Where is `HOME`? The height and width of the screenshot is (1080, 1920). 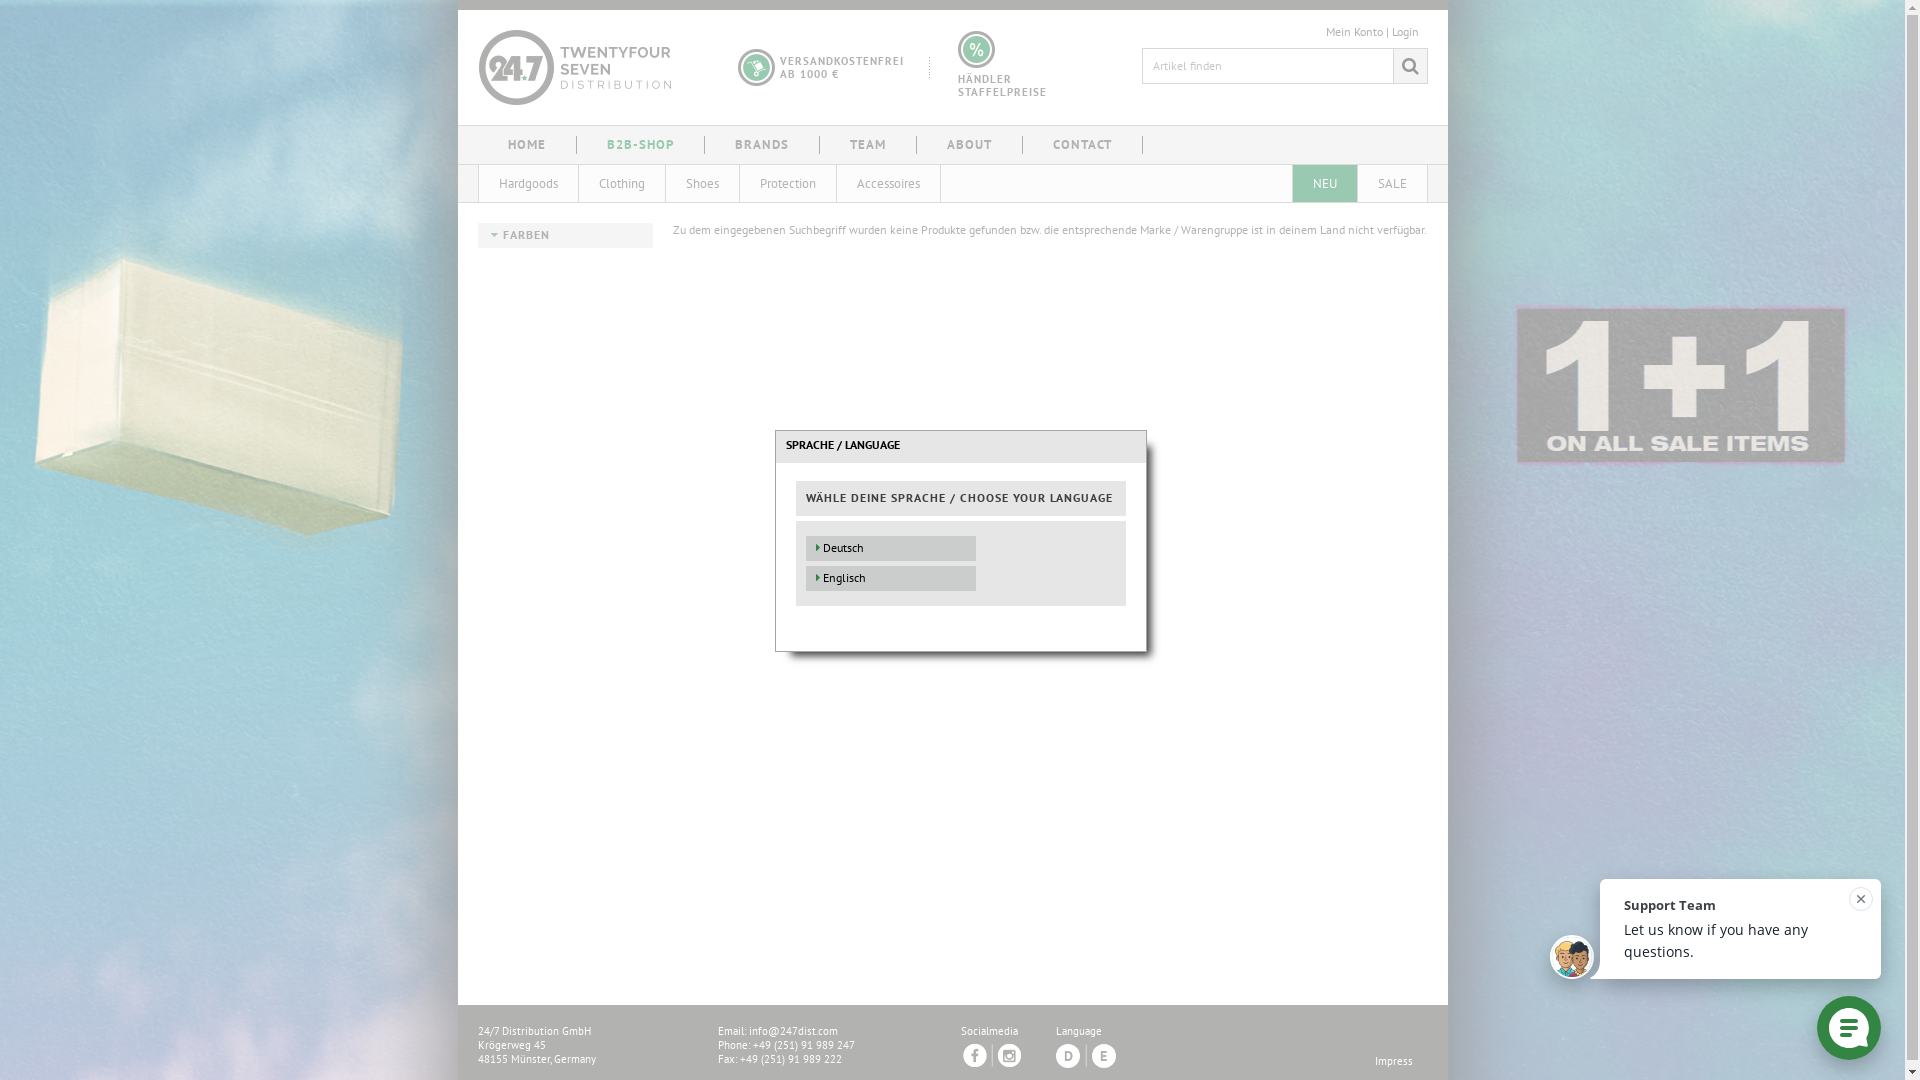
HOME is located at coordinates (527, 145).